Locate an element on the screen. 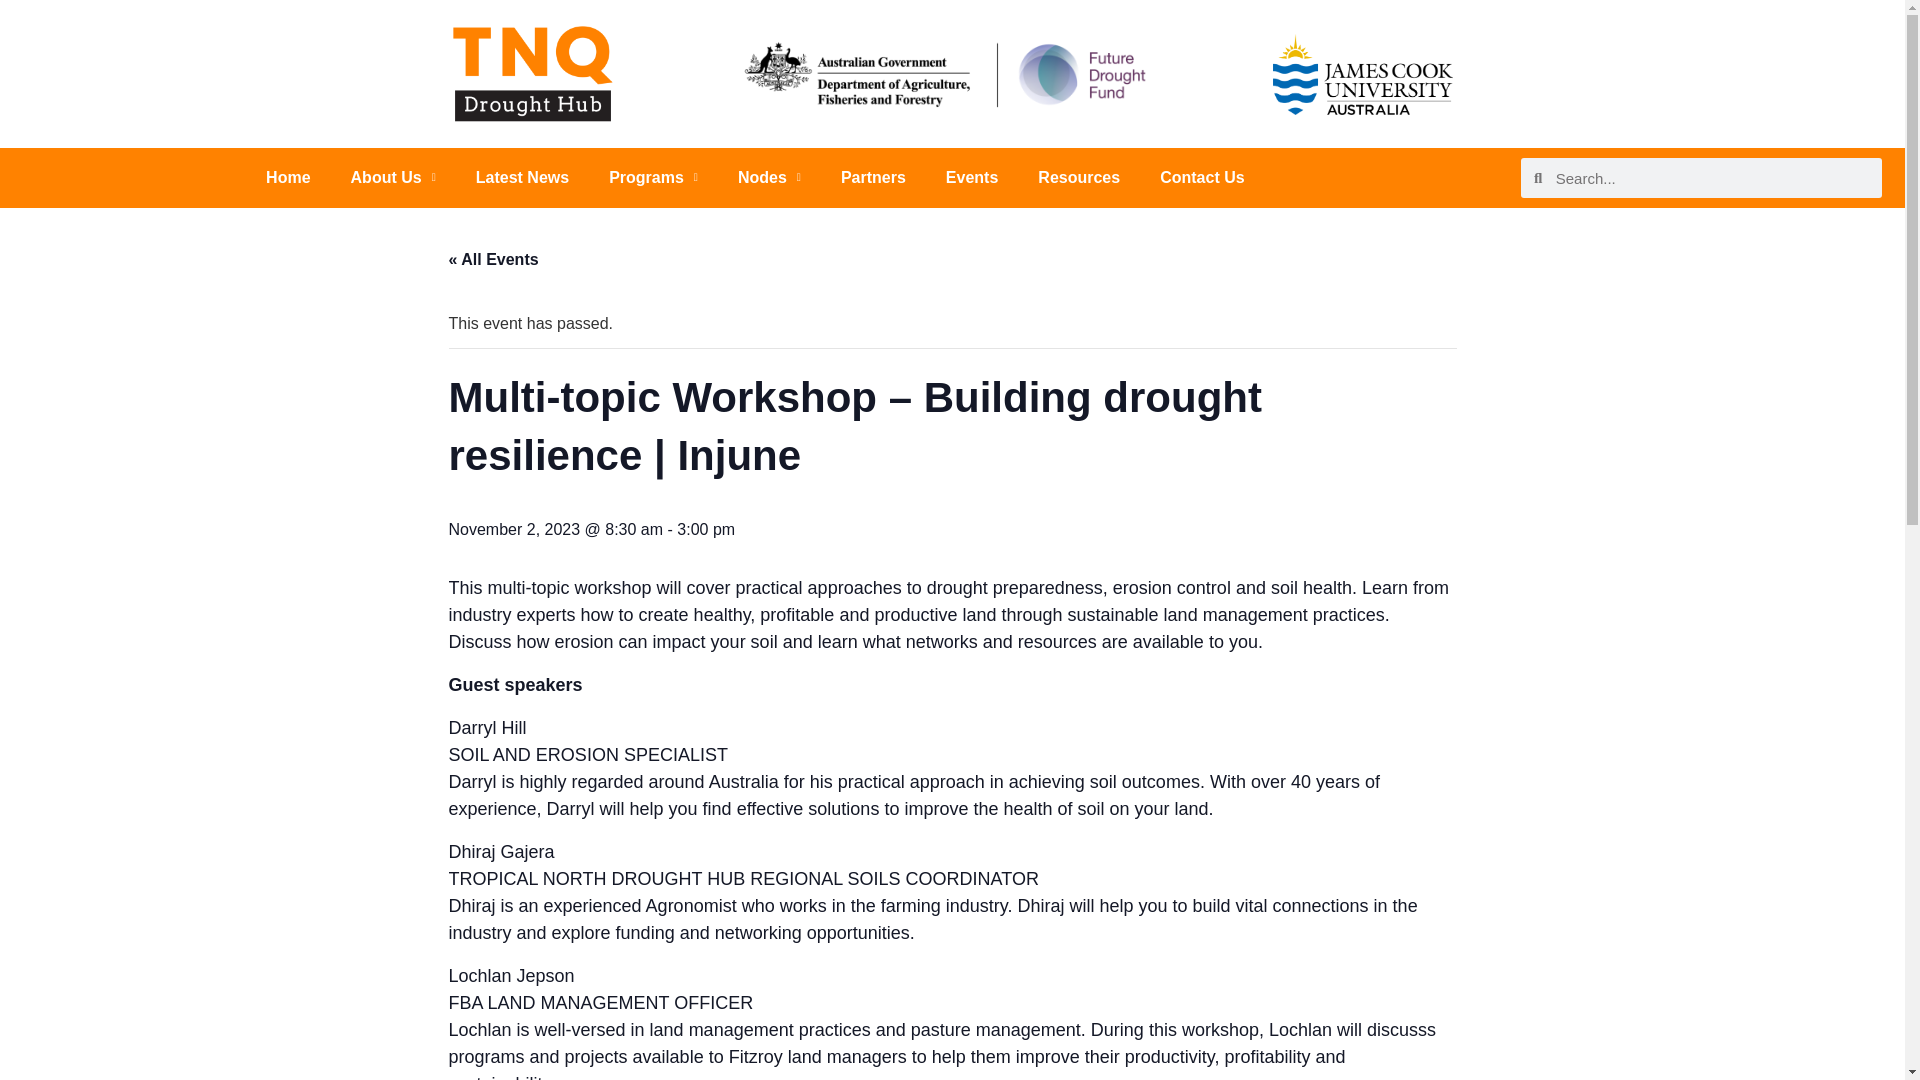  Home is located at coordinates (288, 178).